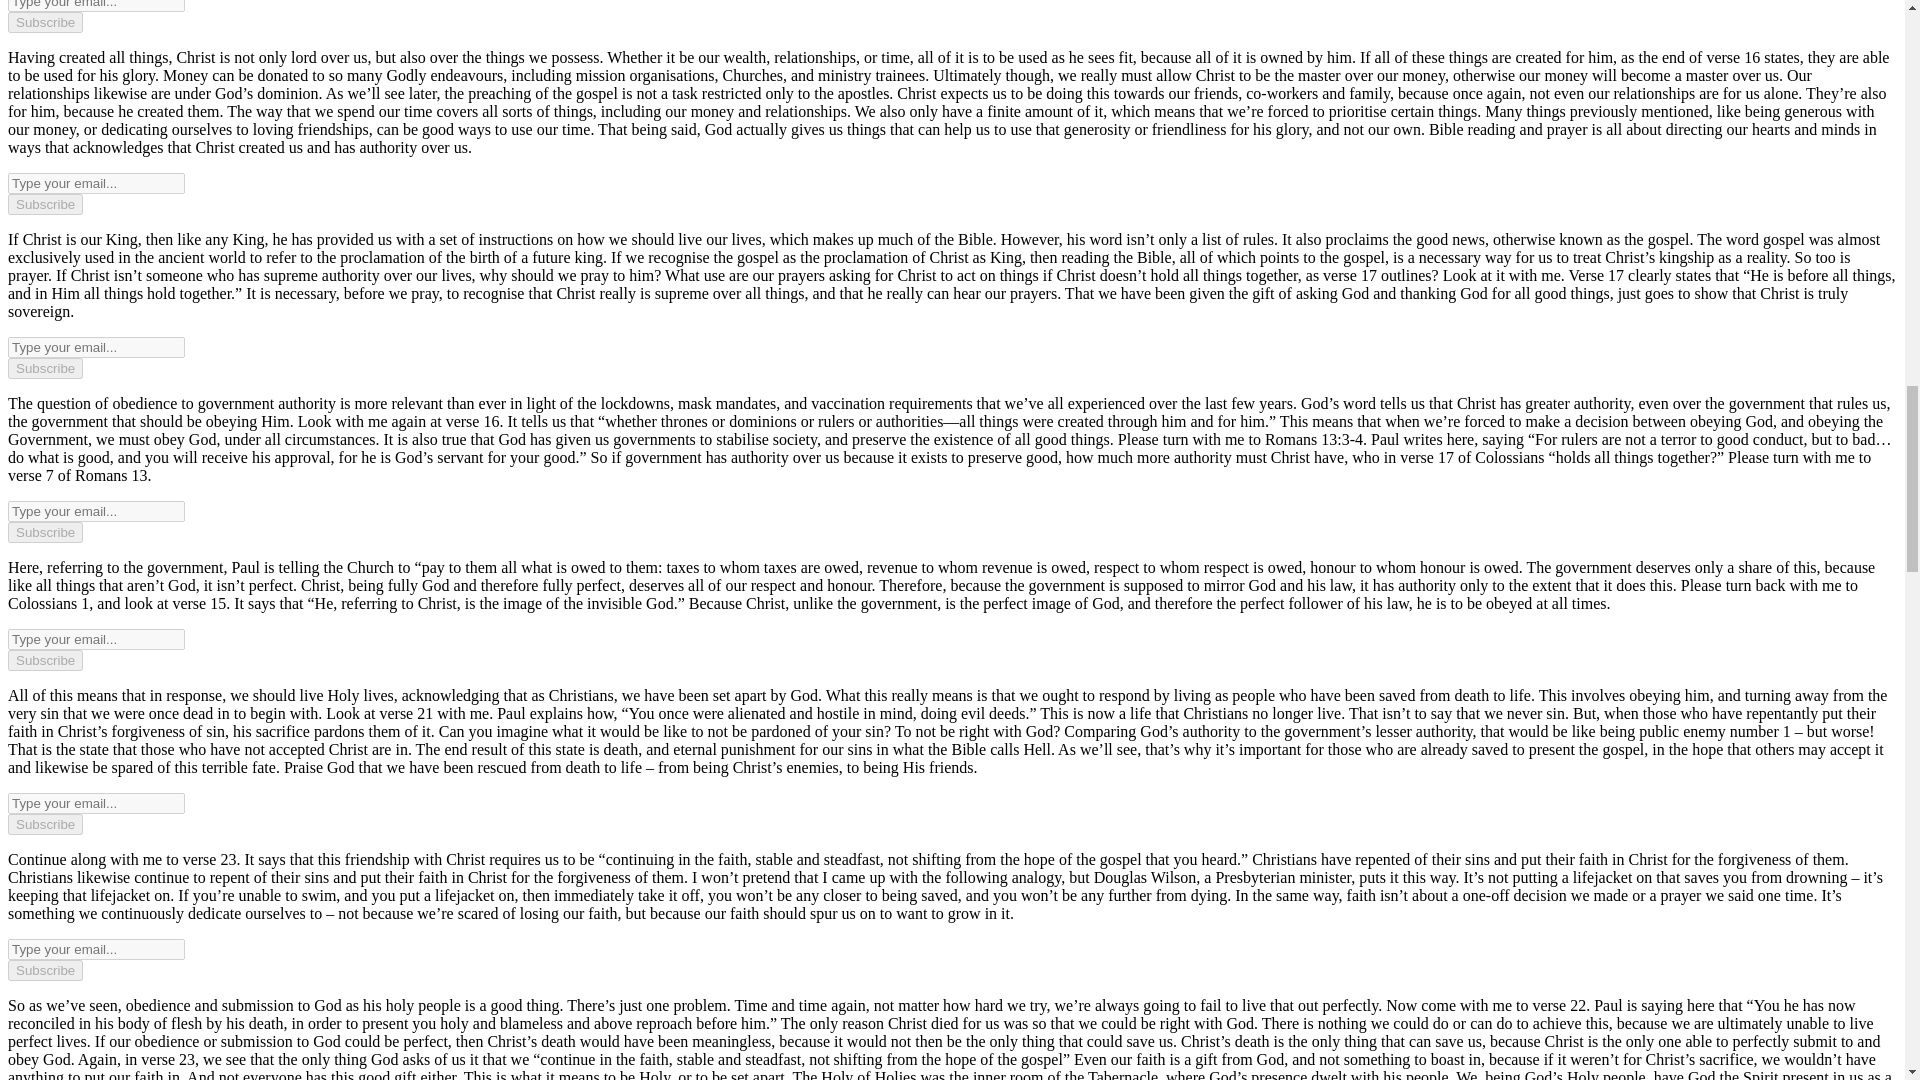 The height and width of the screenshot is (1080, 1920). I want to click on Subscribe, so click(44, 970).